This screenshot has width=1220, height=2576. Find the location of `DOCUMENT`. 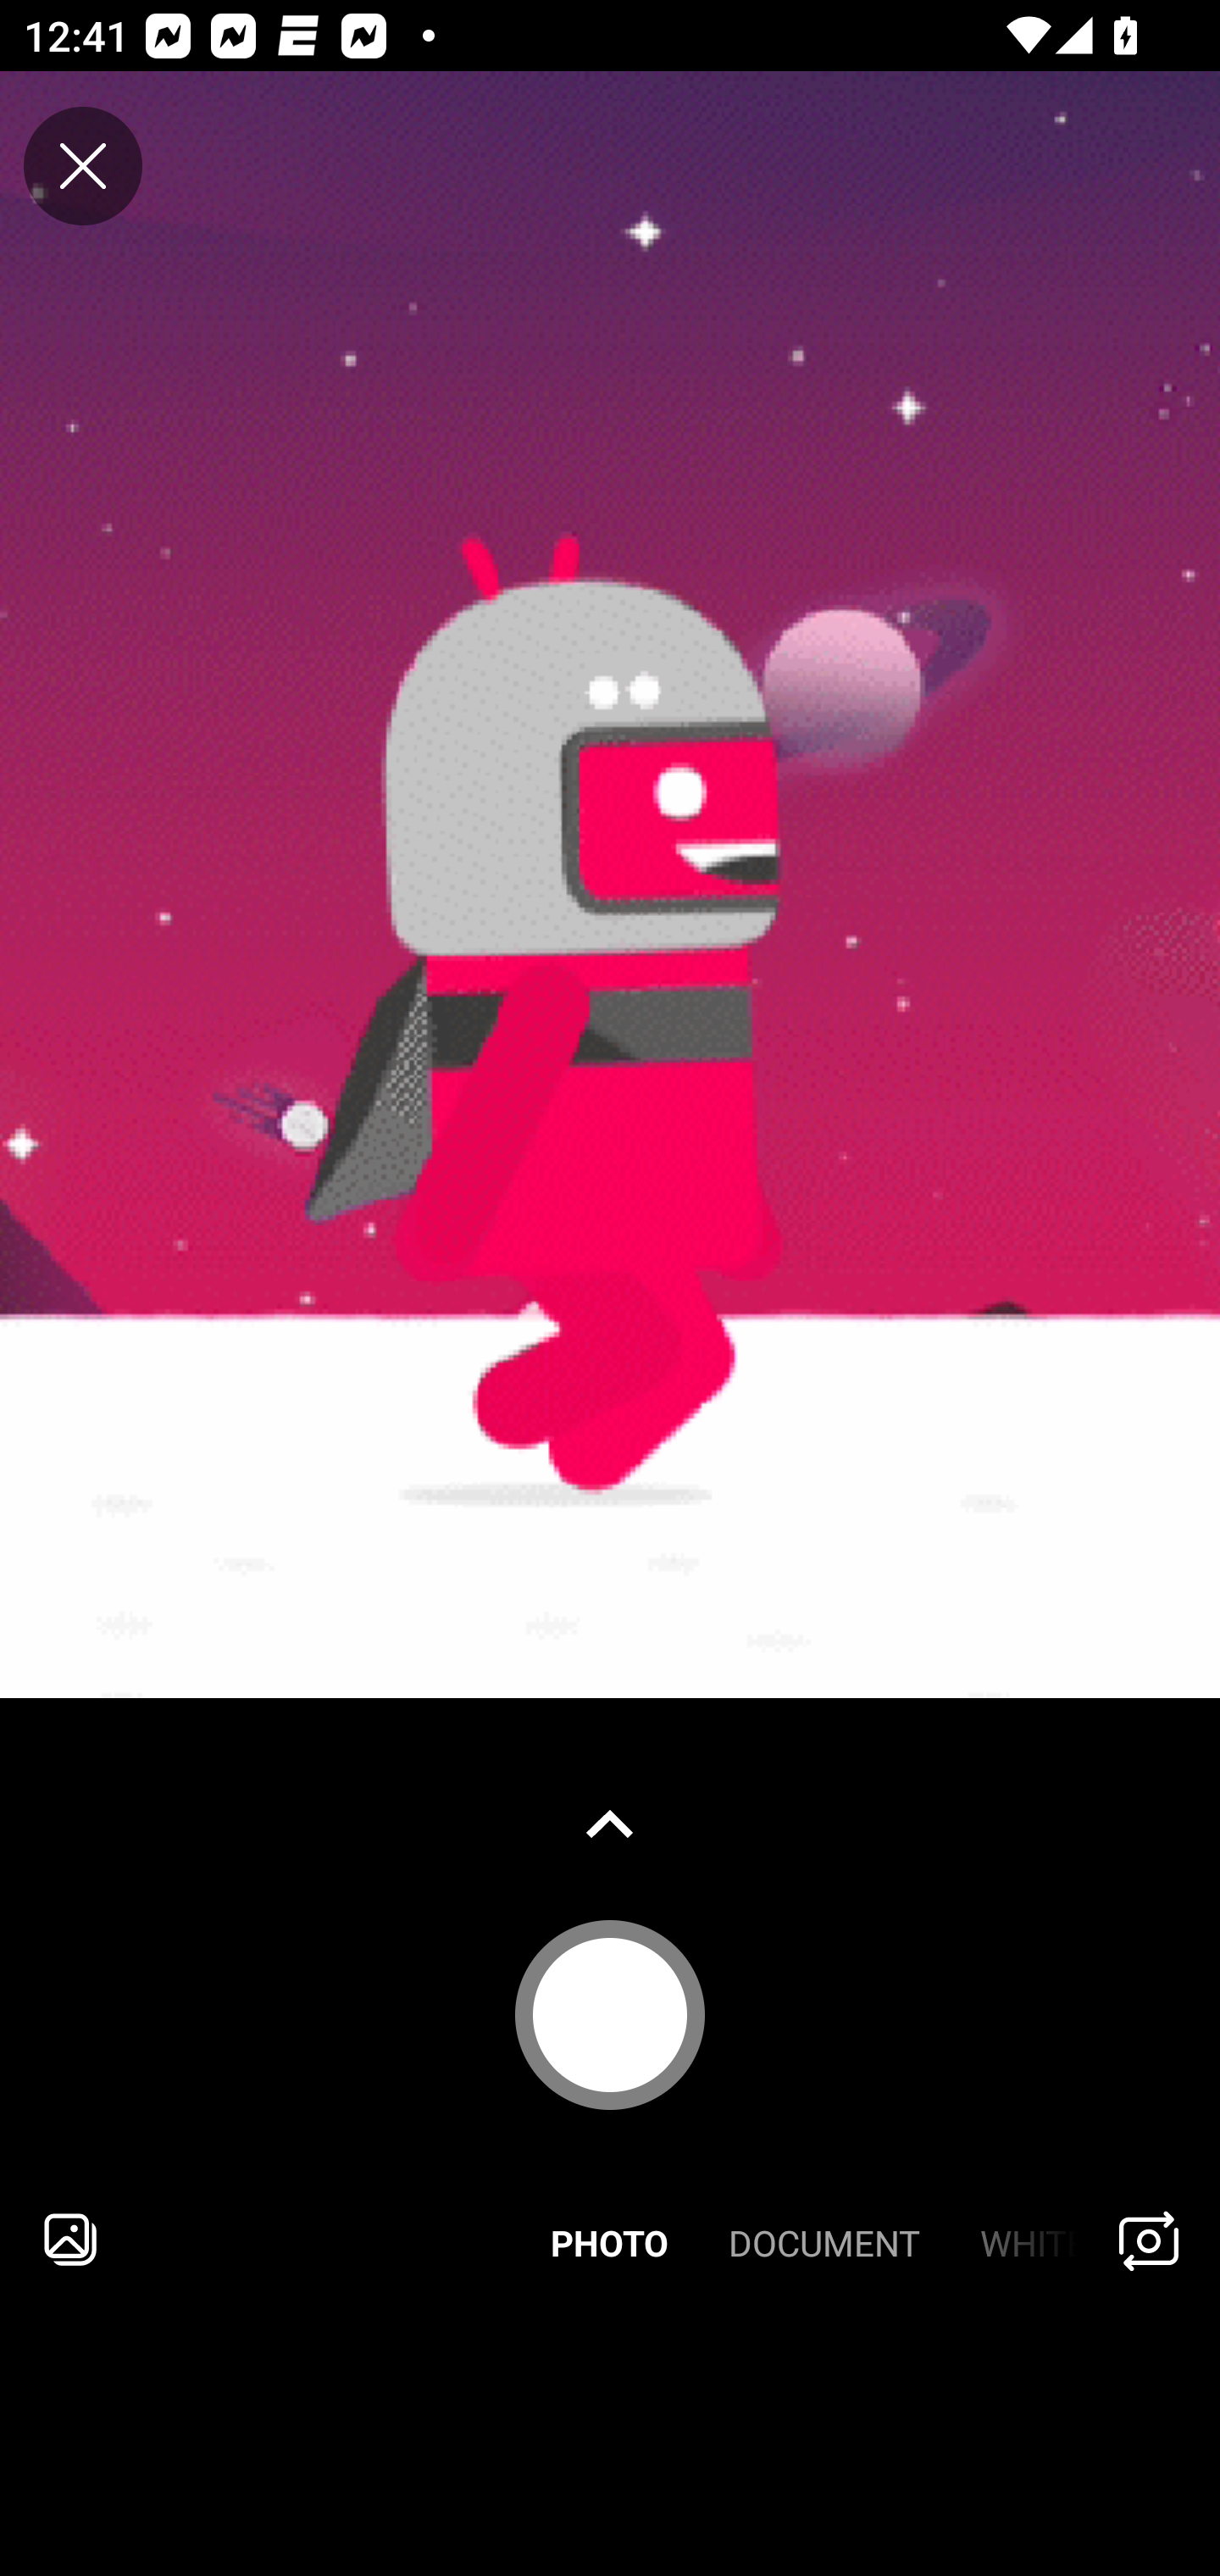

DOCUMENT is located at coordinates (824, 2239).